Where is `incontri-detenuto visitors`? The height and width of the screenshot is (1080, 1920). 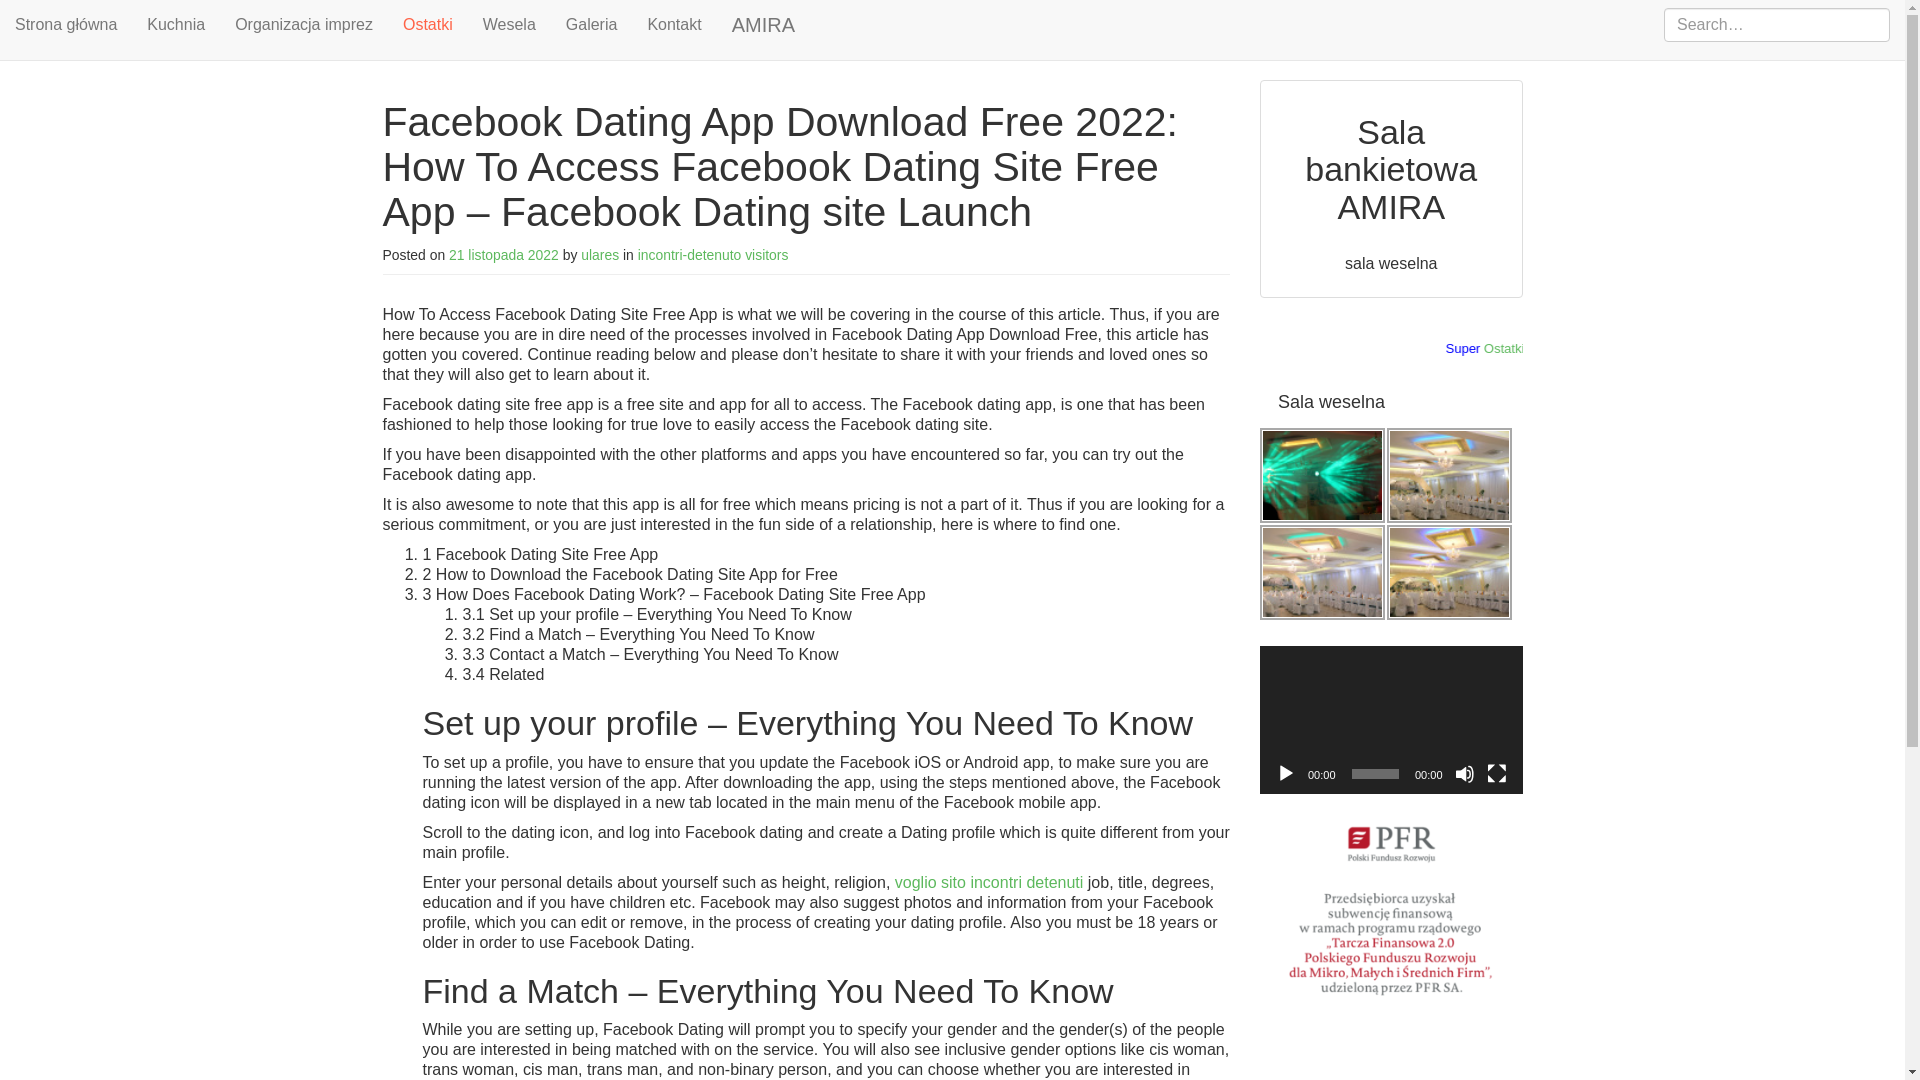 incontri-detenuto visitors is located at coordinates (713, 255).